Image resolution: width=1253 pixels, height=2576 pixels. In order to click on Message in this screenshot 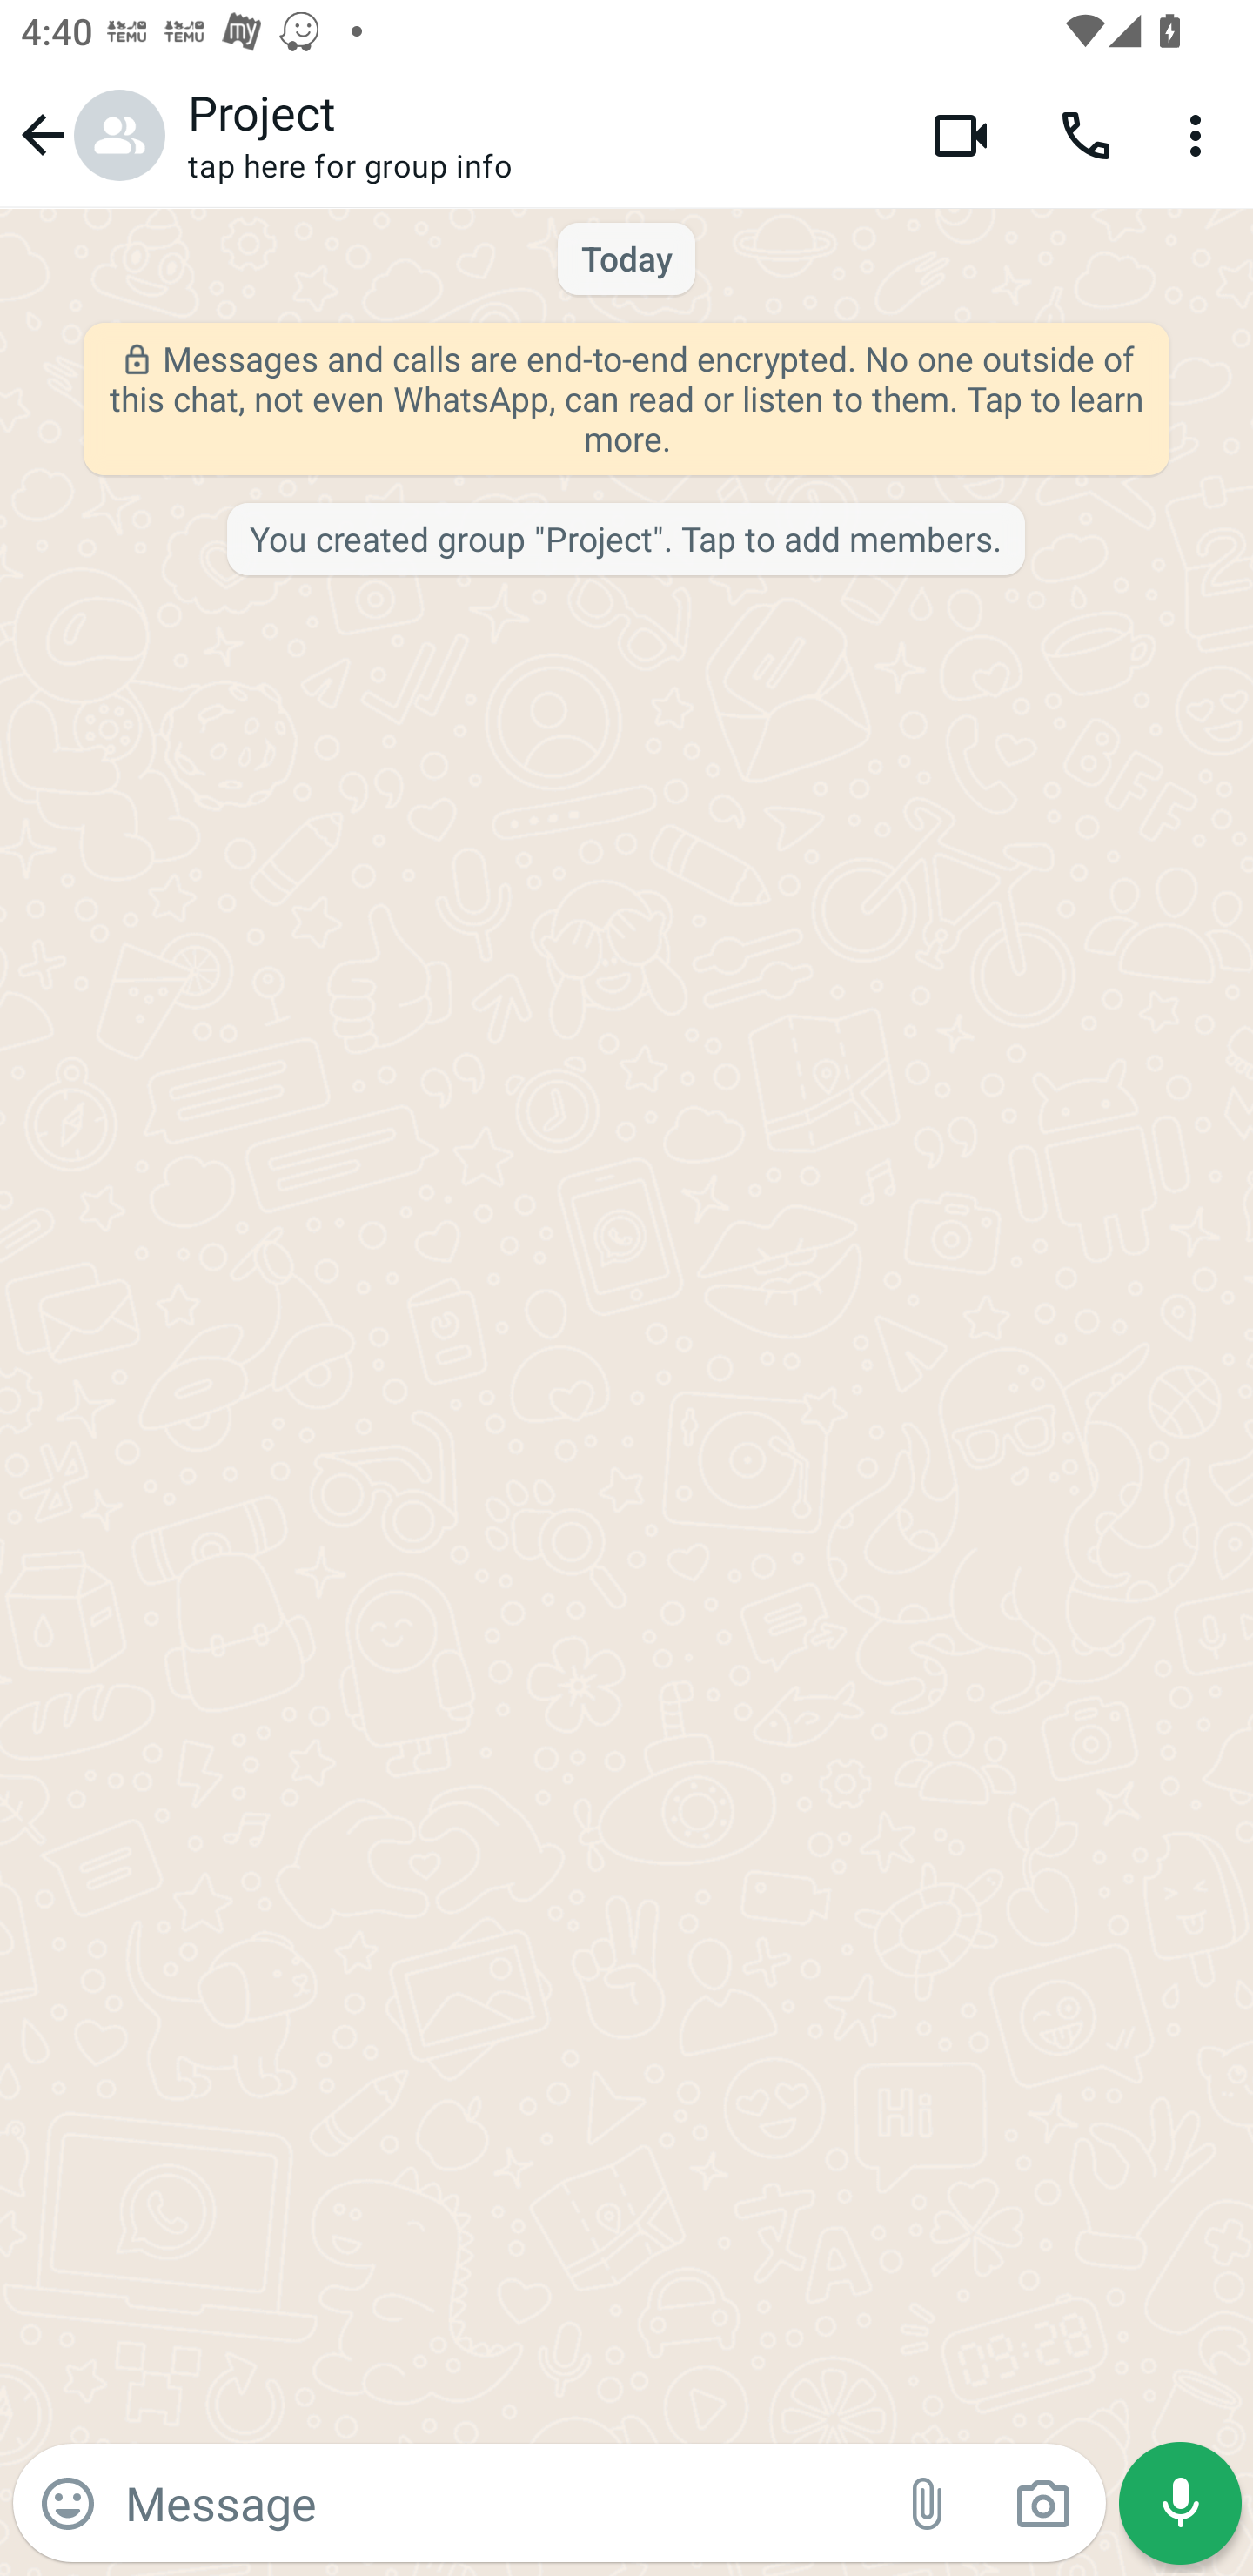, I will do `click(498, 2502)`.